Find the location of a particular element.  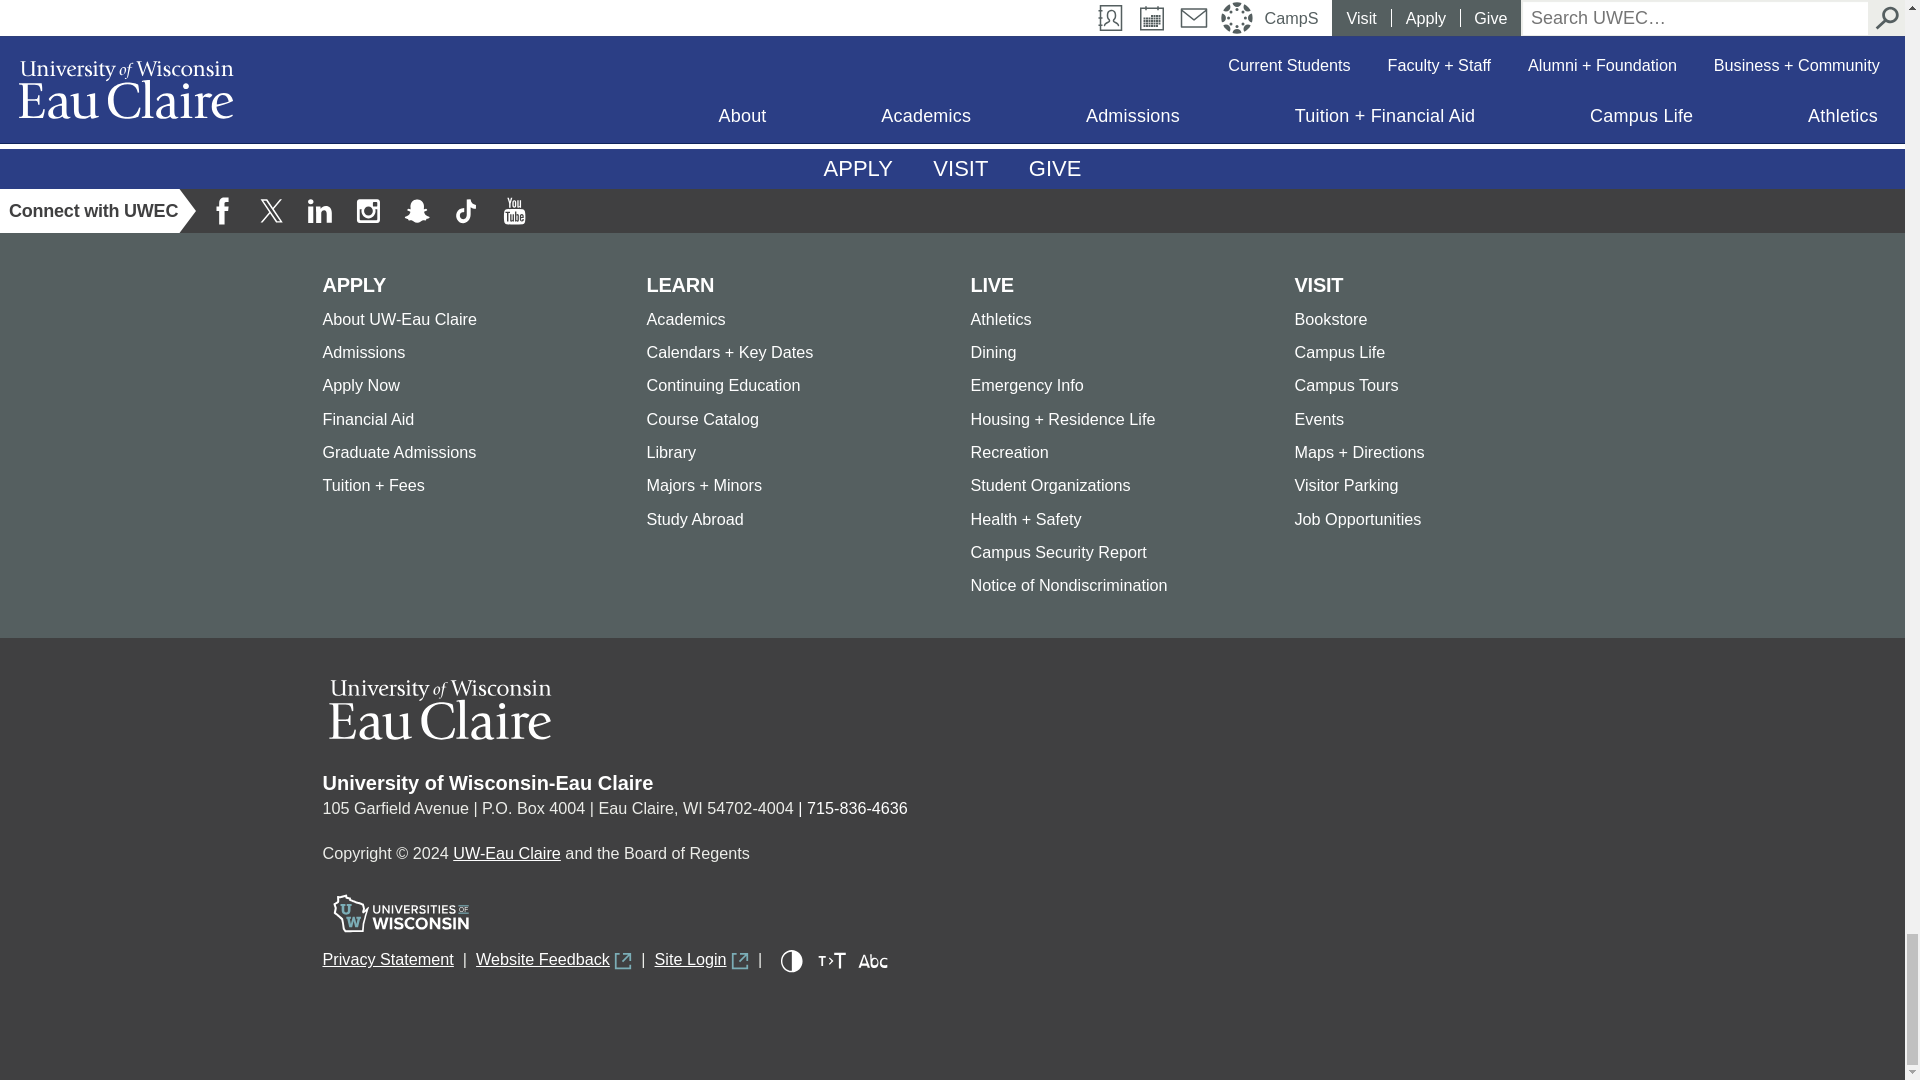

Plan a Visit is located at coordinates (960, 169).